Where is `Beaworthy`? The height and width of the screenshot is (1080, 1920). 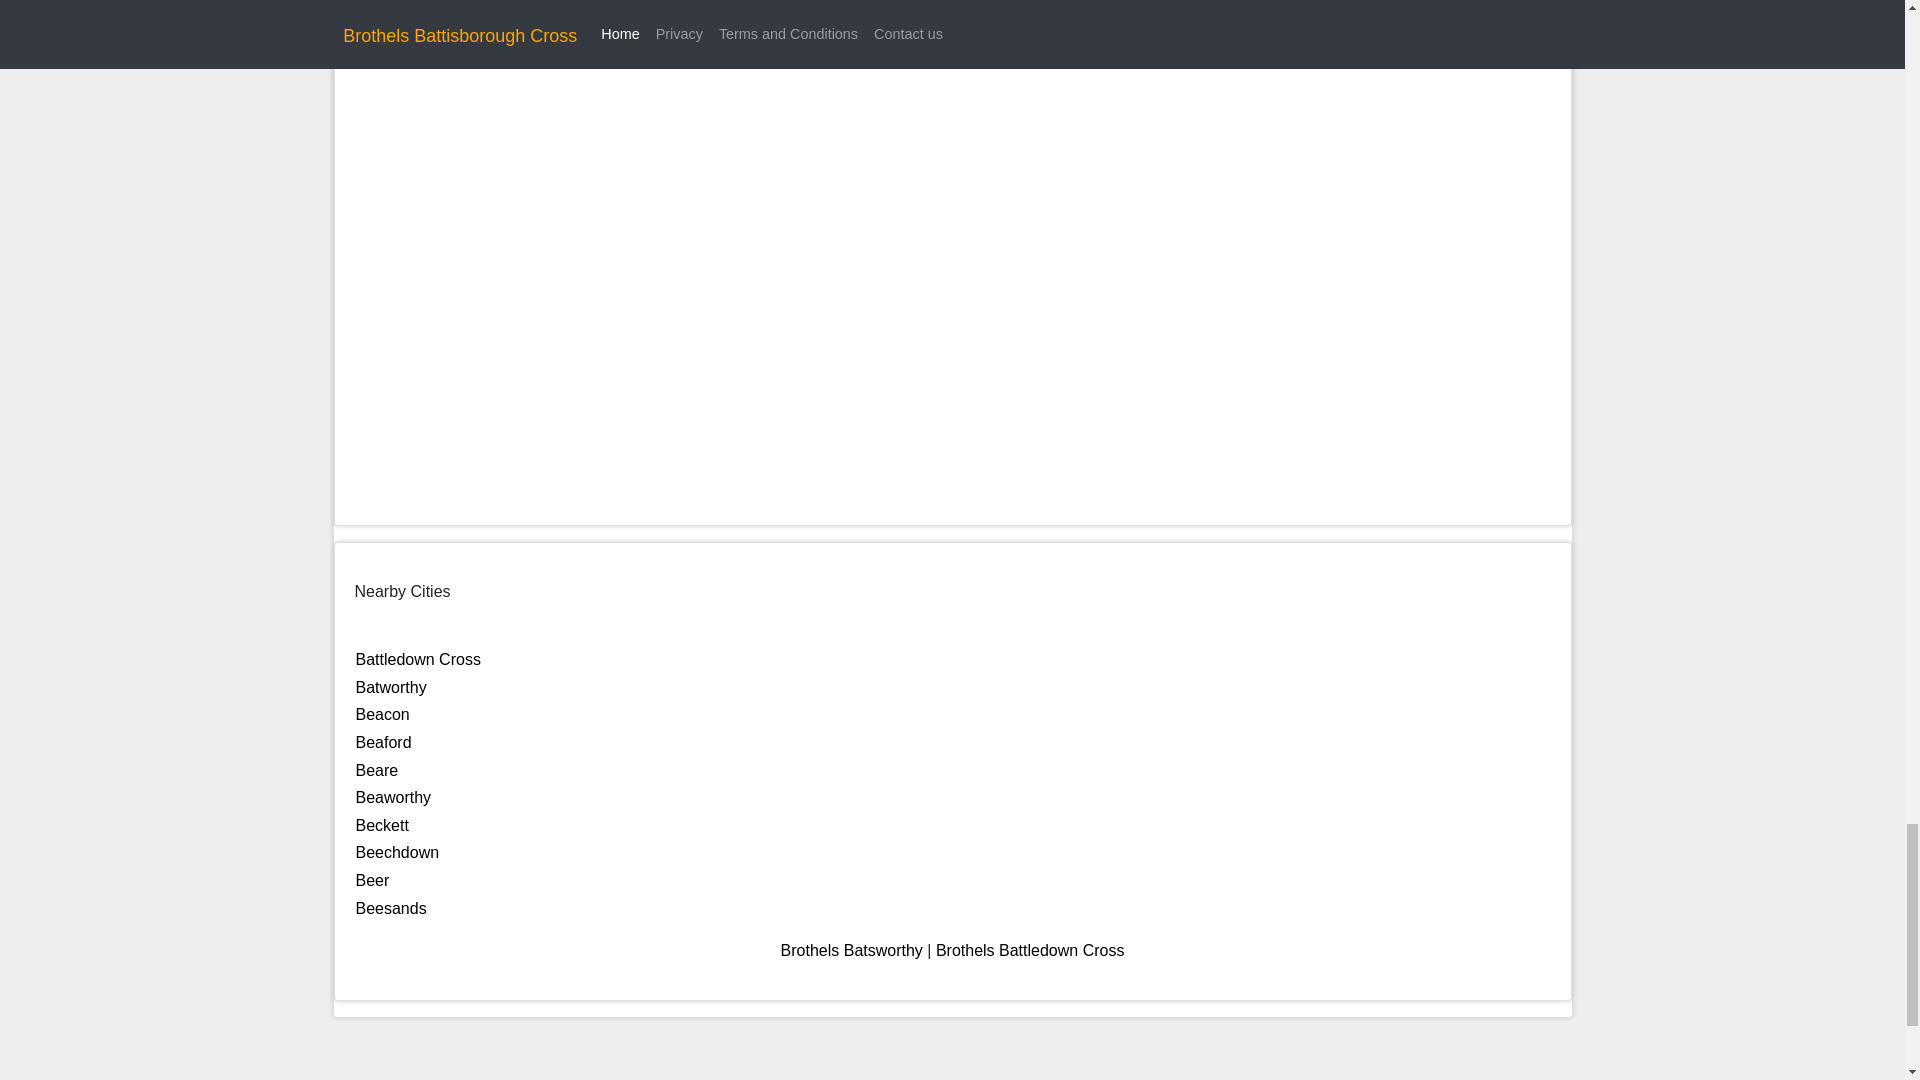
Beaworthy is located at coordinates (394, 797).